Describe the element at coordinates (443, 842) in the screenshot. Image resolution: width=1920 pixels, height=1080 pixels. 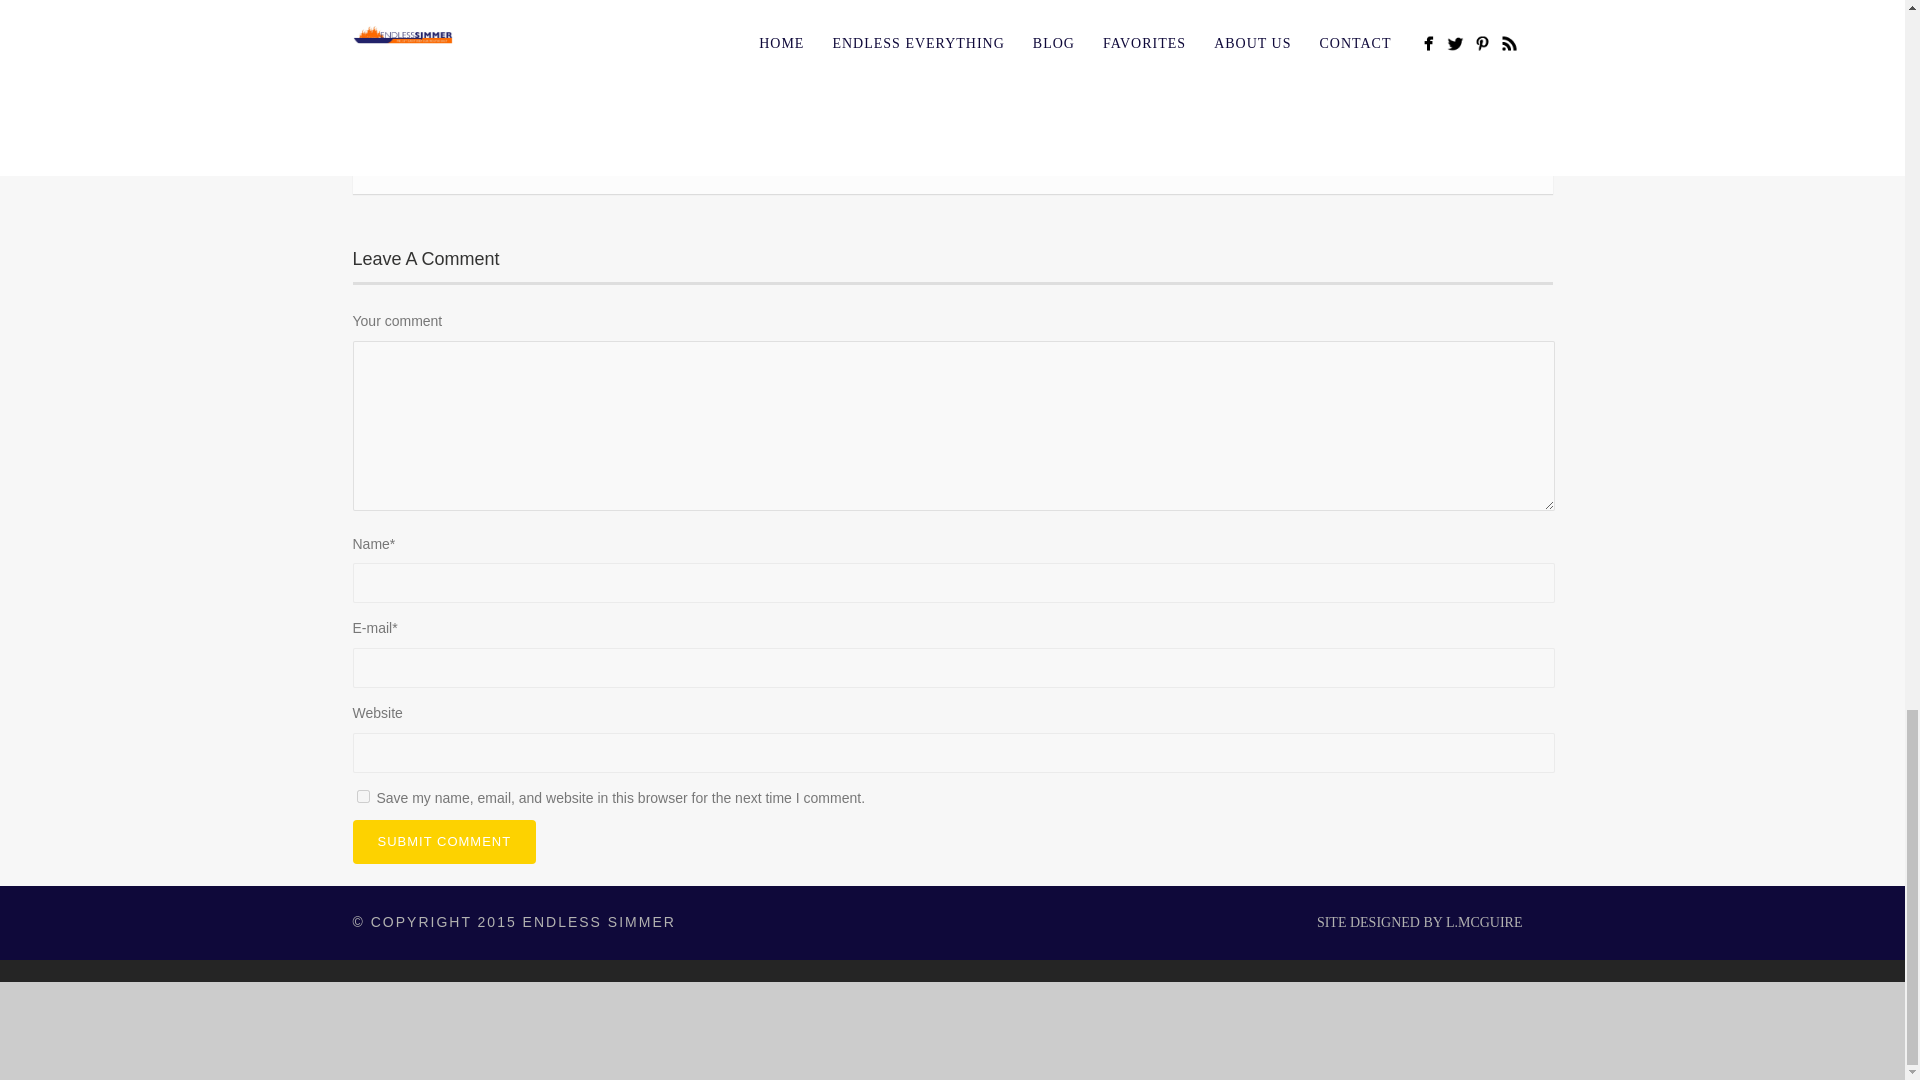
I see `Submit comment` at that location.